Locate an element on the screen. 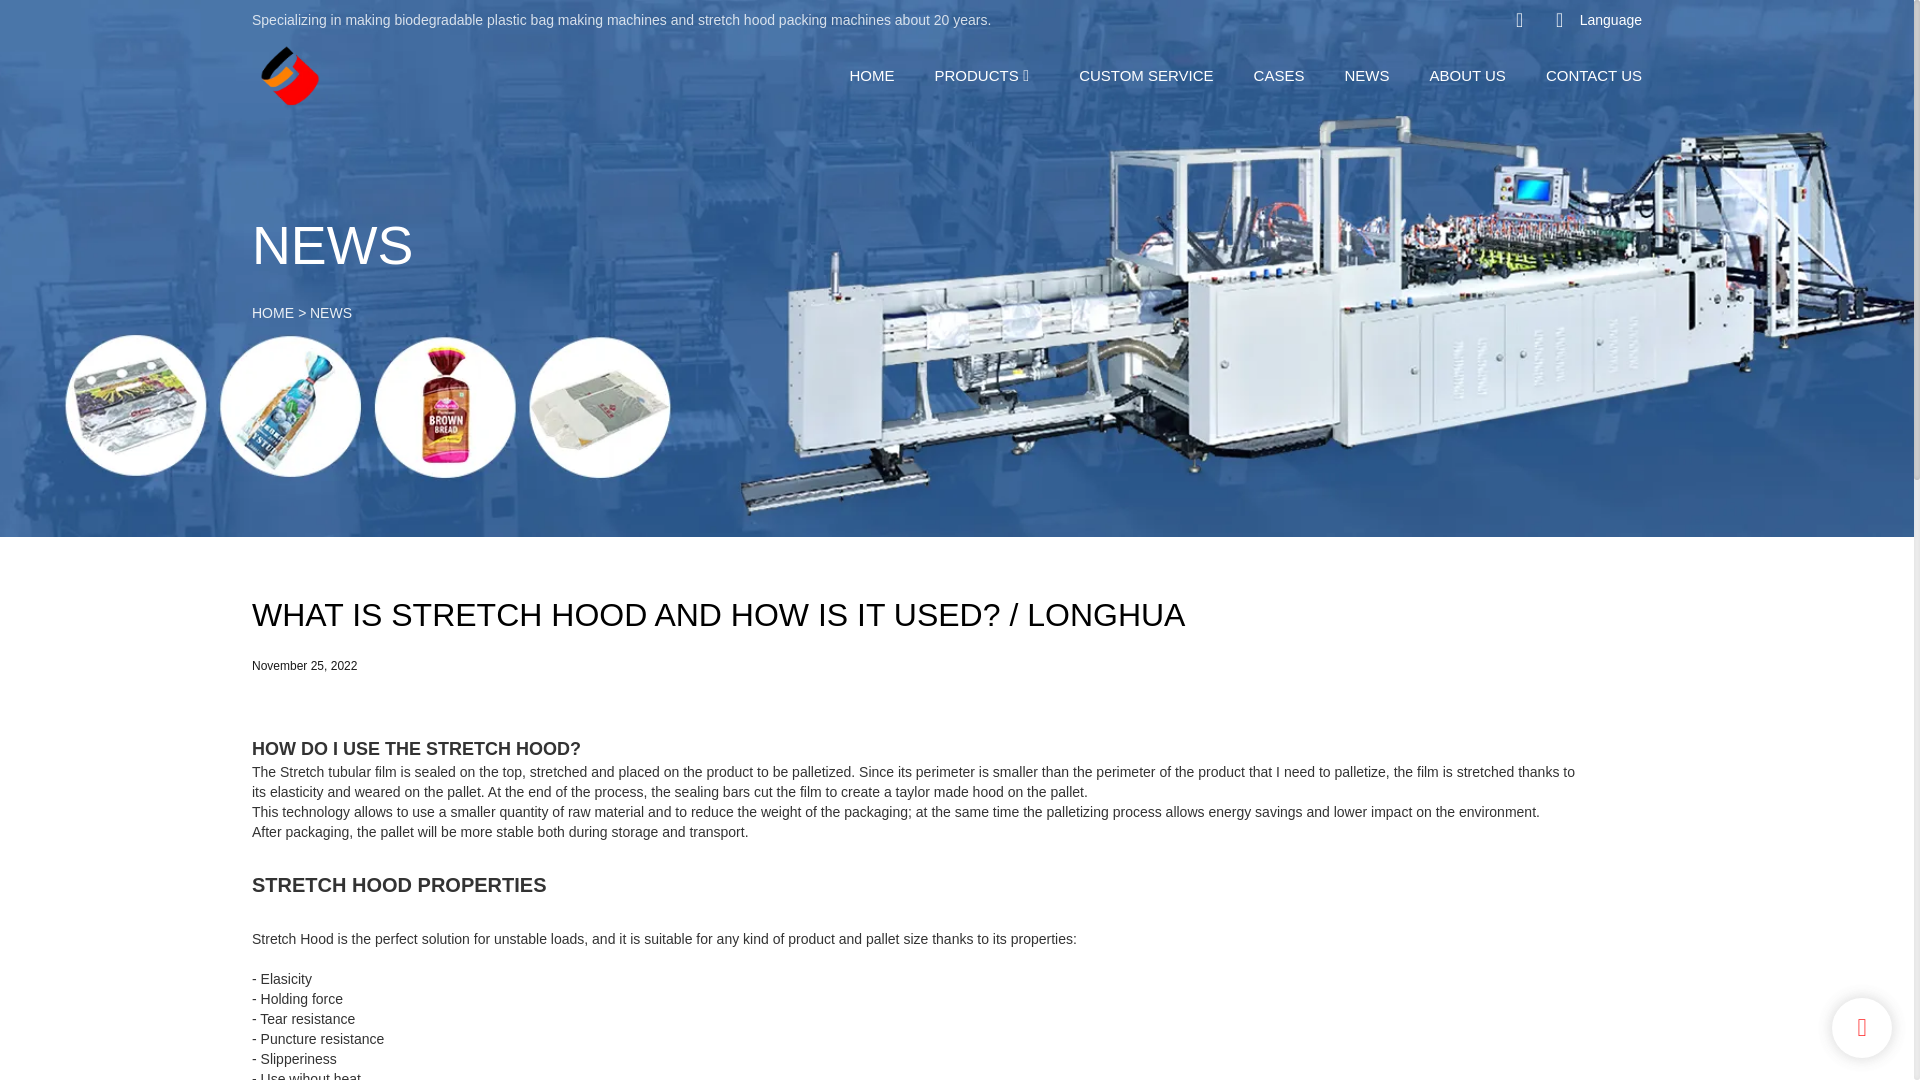  HOME is located at coordinates (272, 312).